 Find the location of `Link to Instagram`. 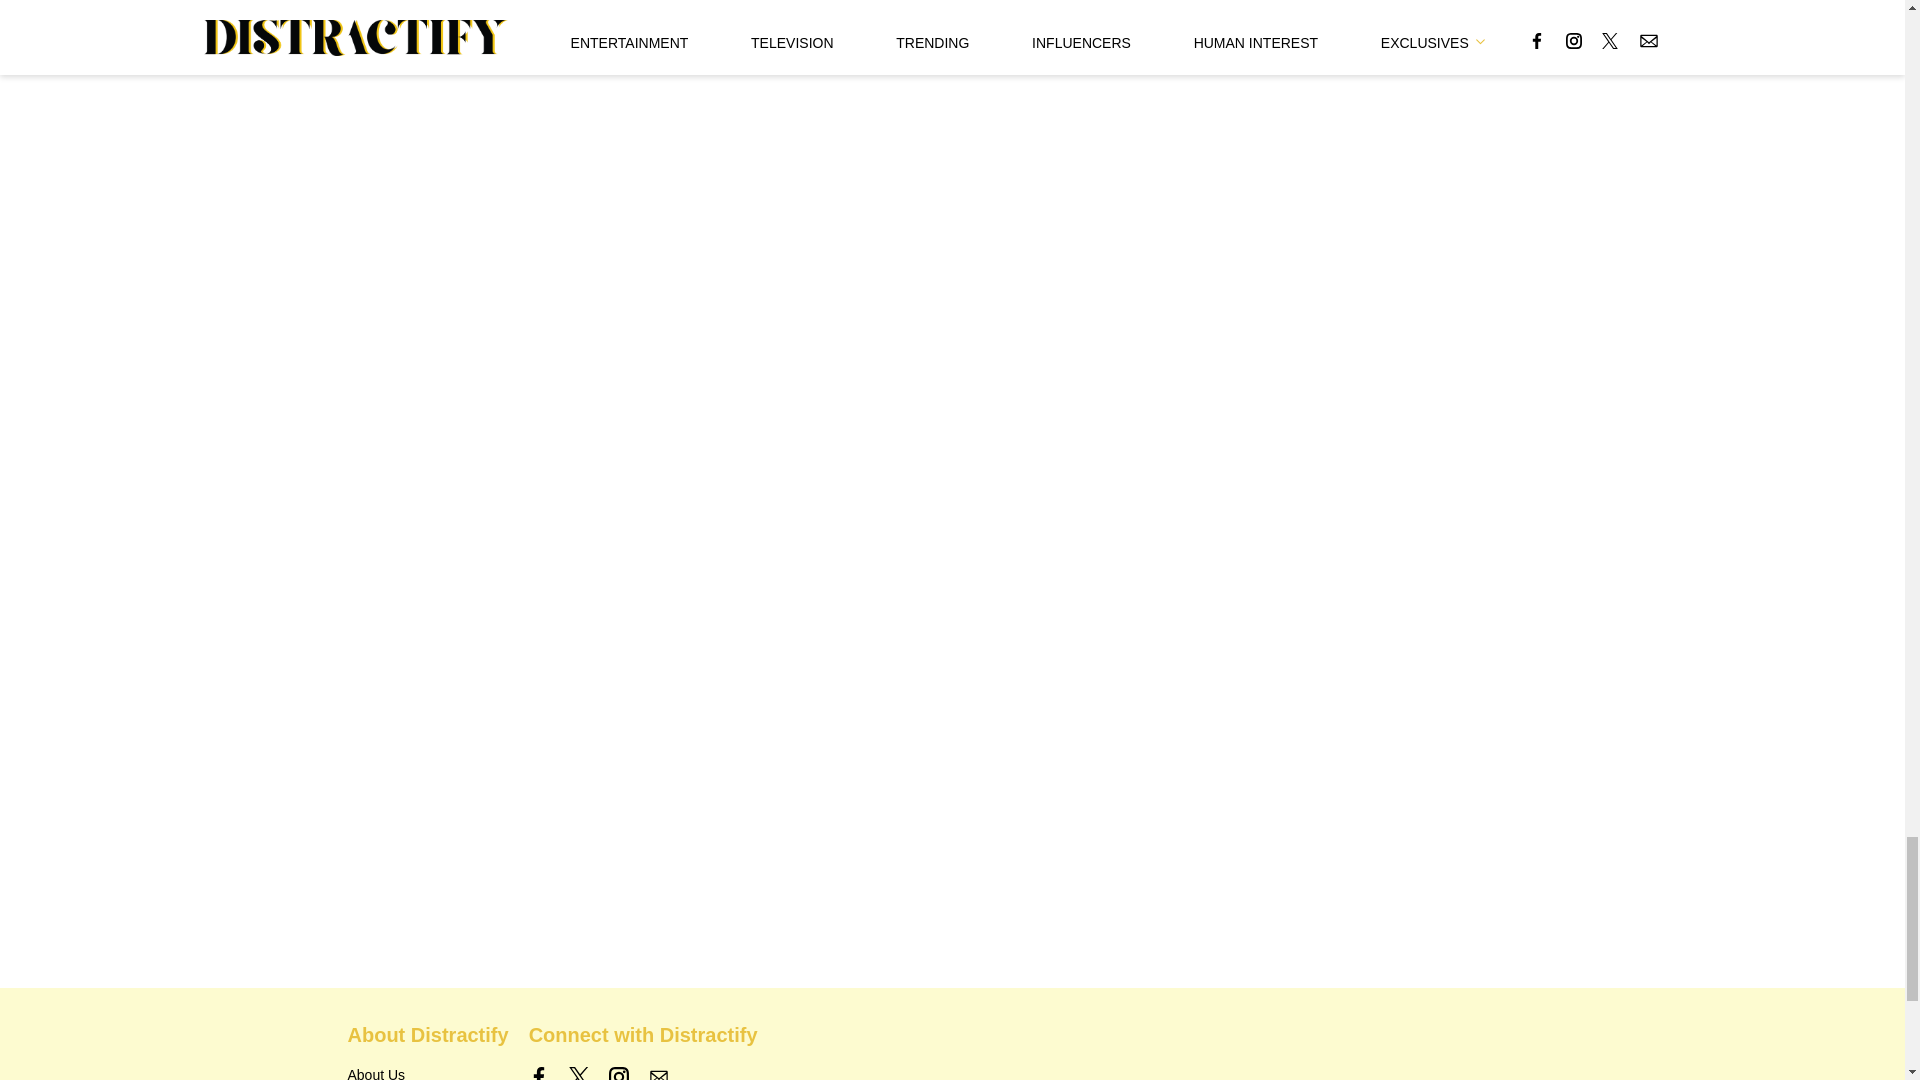

Link to Instagram is located at coordinates (618, 1074).